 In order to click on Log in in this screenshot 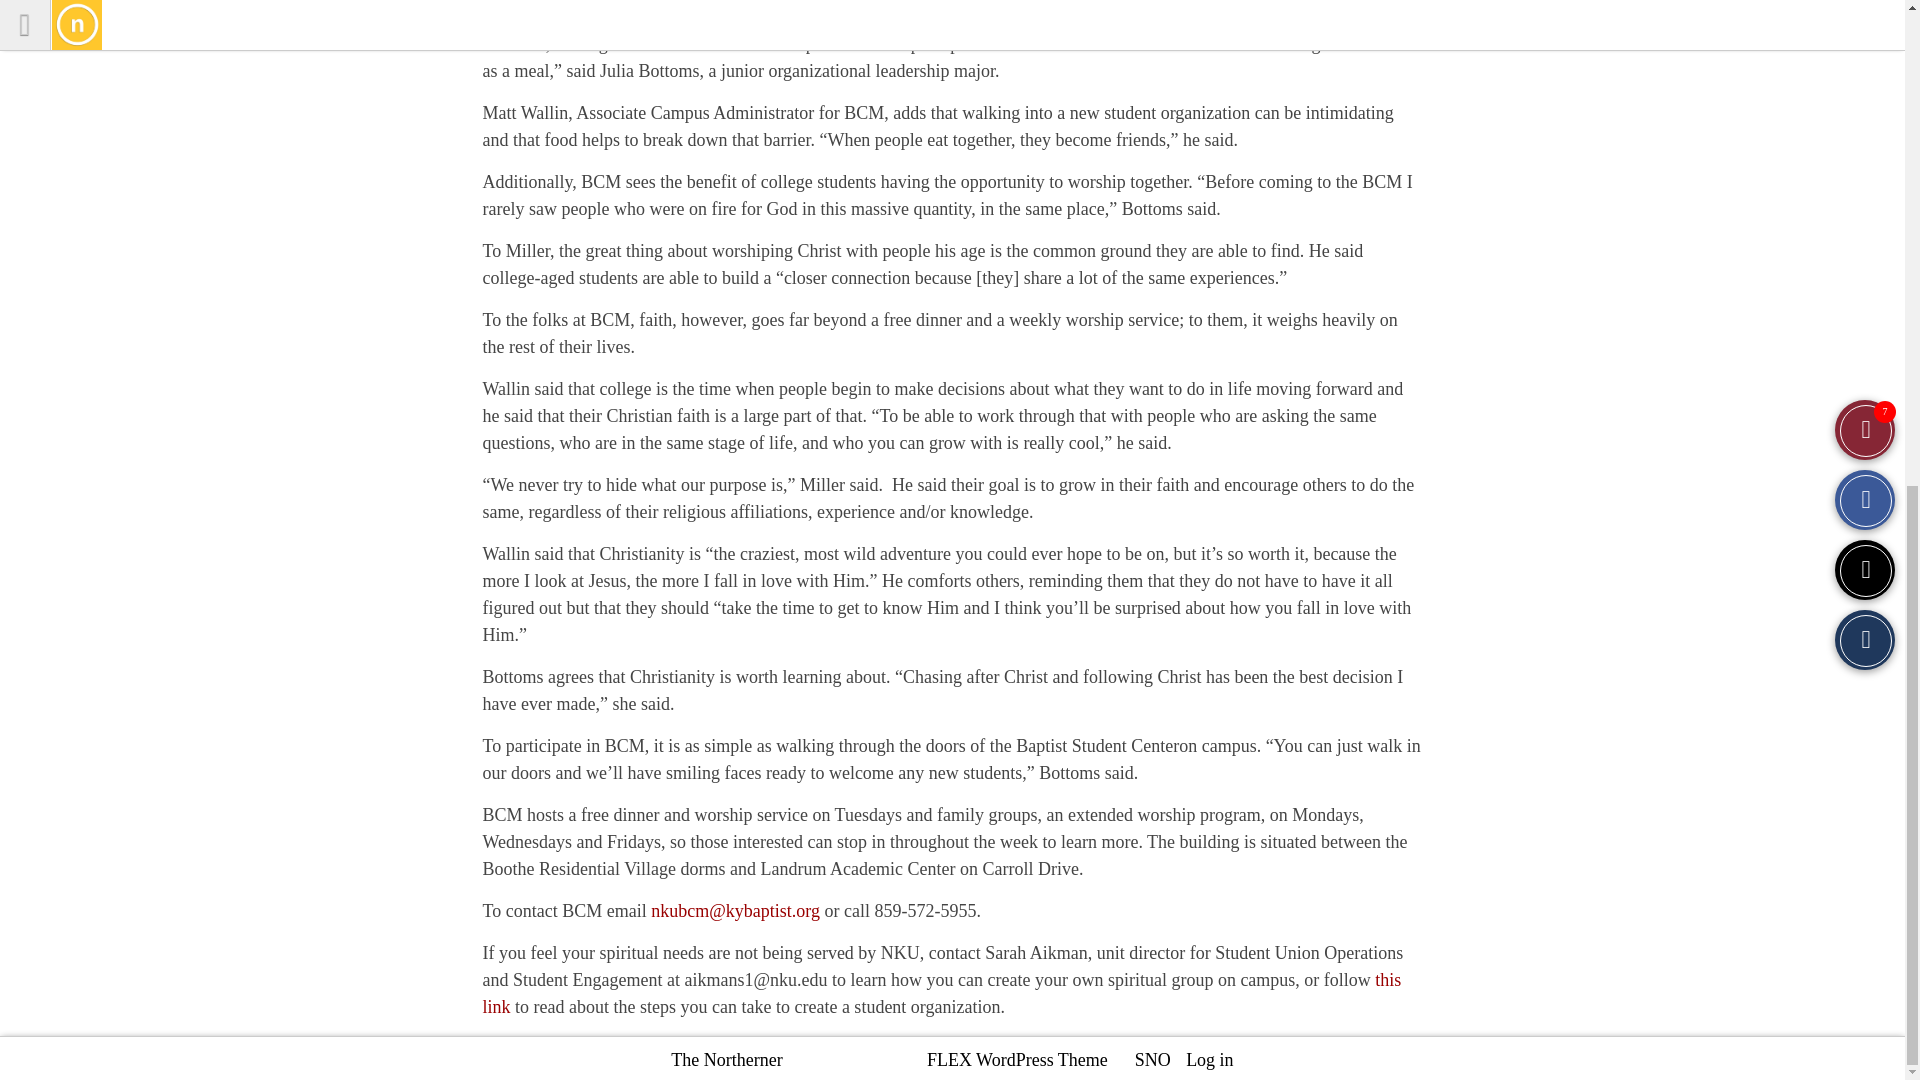, I will do `click(1210, 1060)`.